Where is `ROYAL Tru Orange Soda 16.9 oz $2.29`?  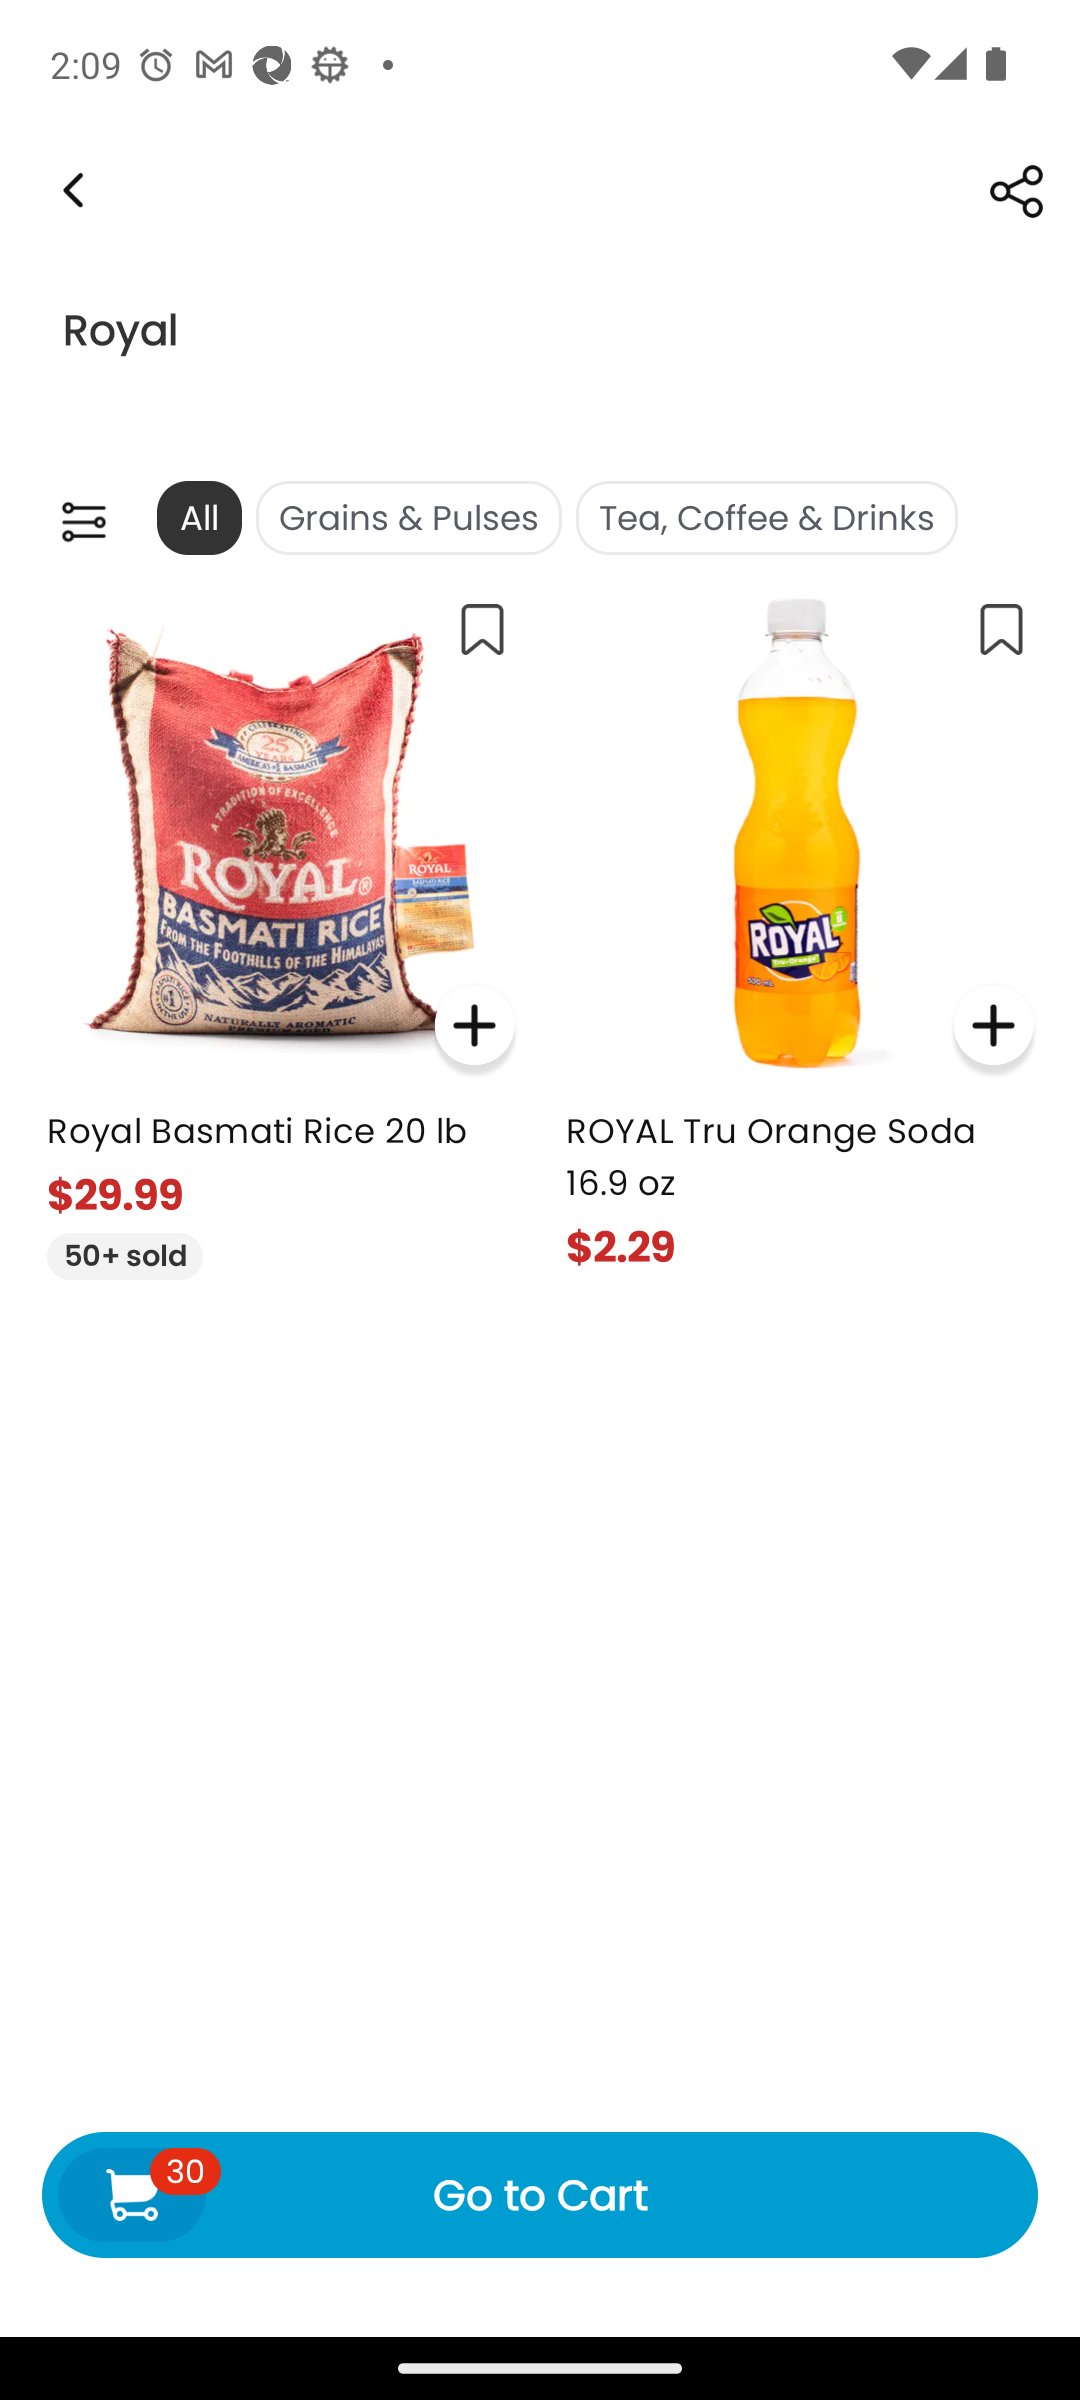 ROYAL Tru Orange Soda 16.9 oz $2.29 is located at coordinates (800, 926).